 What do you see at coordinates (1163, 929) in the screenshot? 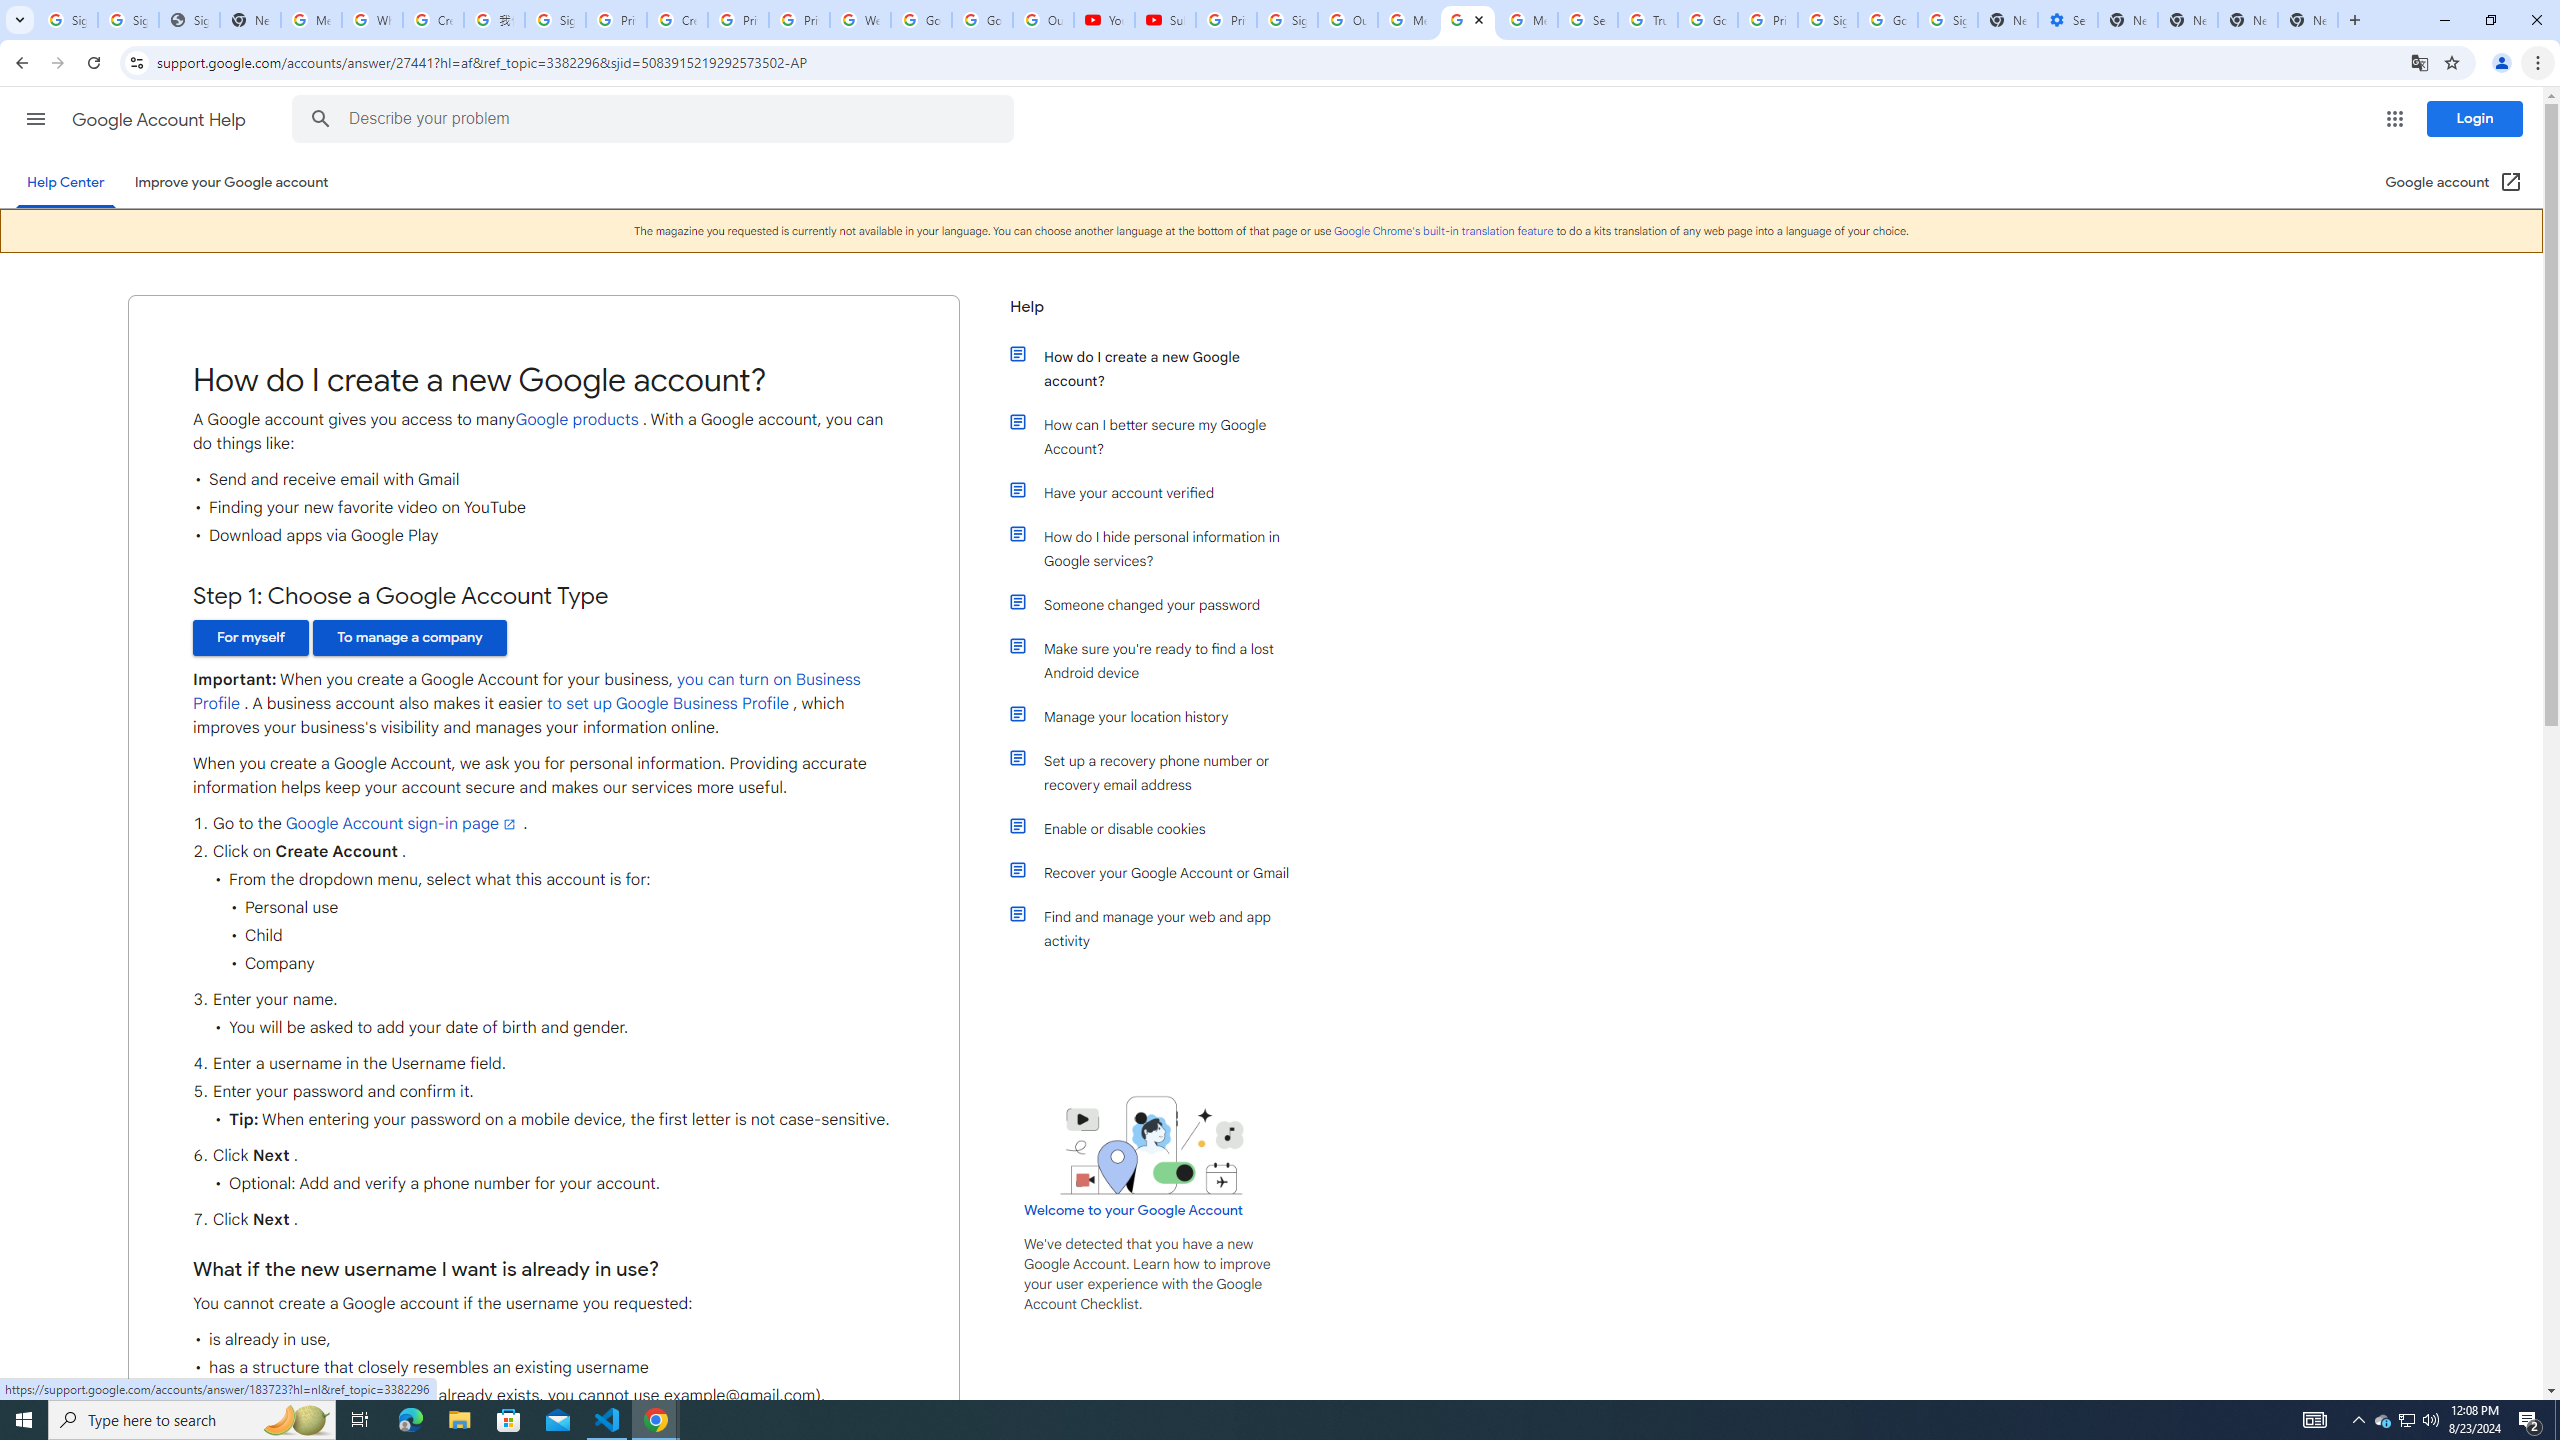
I see `Find and manage your web and app activity` at bounding box center [1163, 929].